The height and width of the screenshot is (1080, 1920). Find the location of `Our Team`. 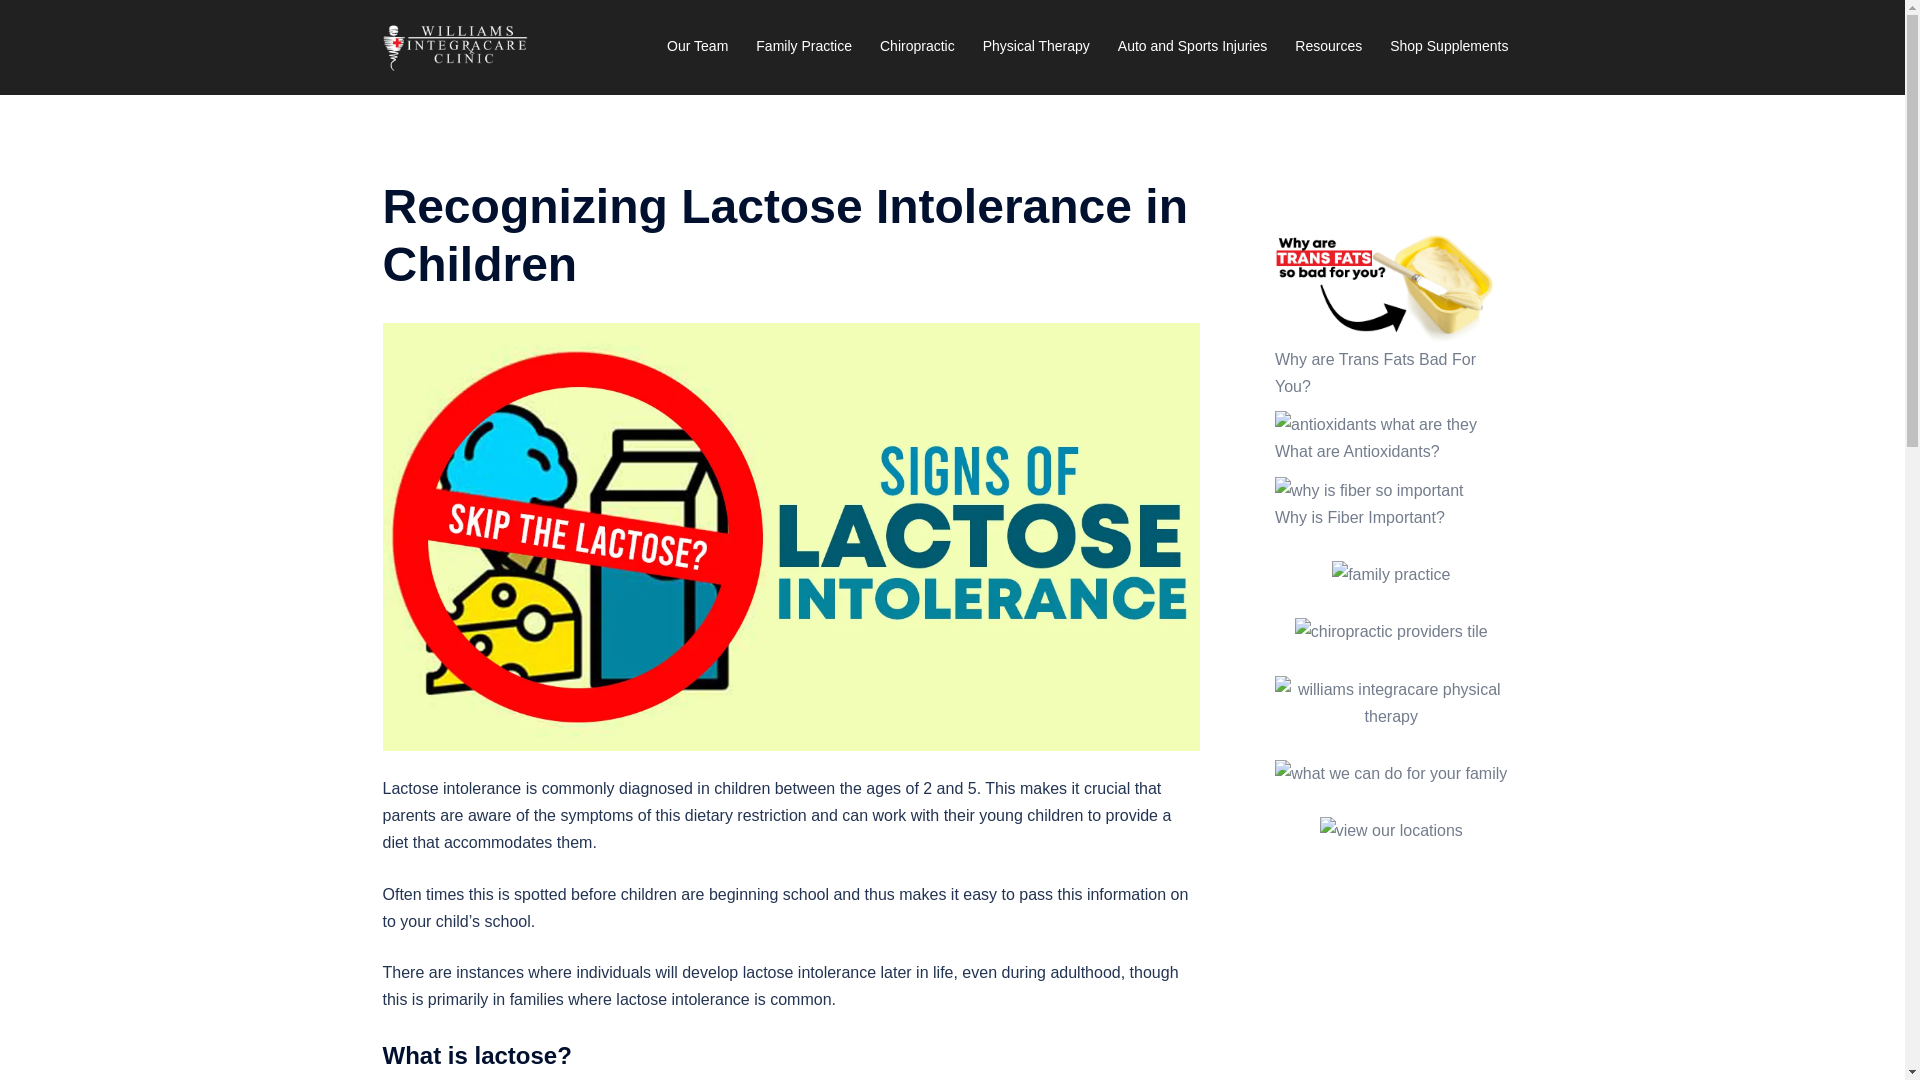

Our Team is located at coordinates (696, 46).